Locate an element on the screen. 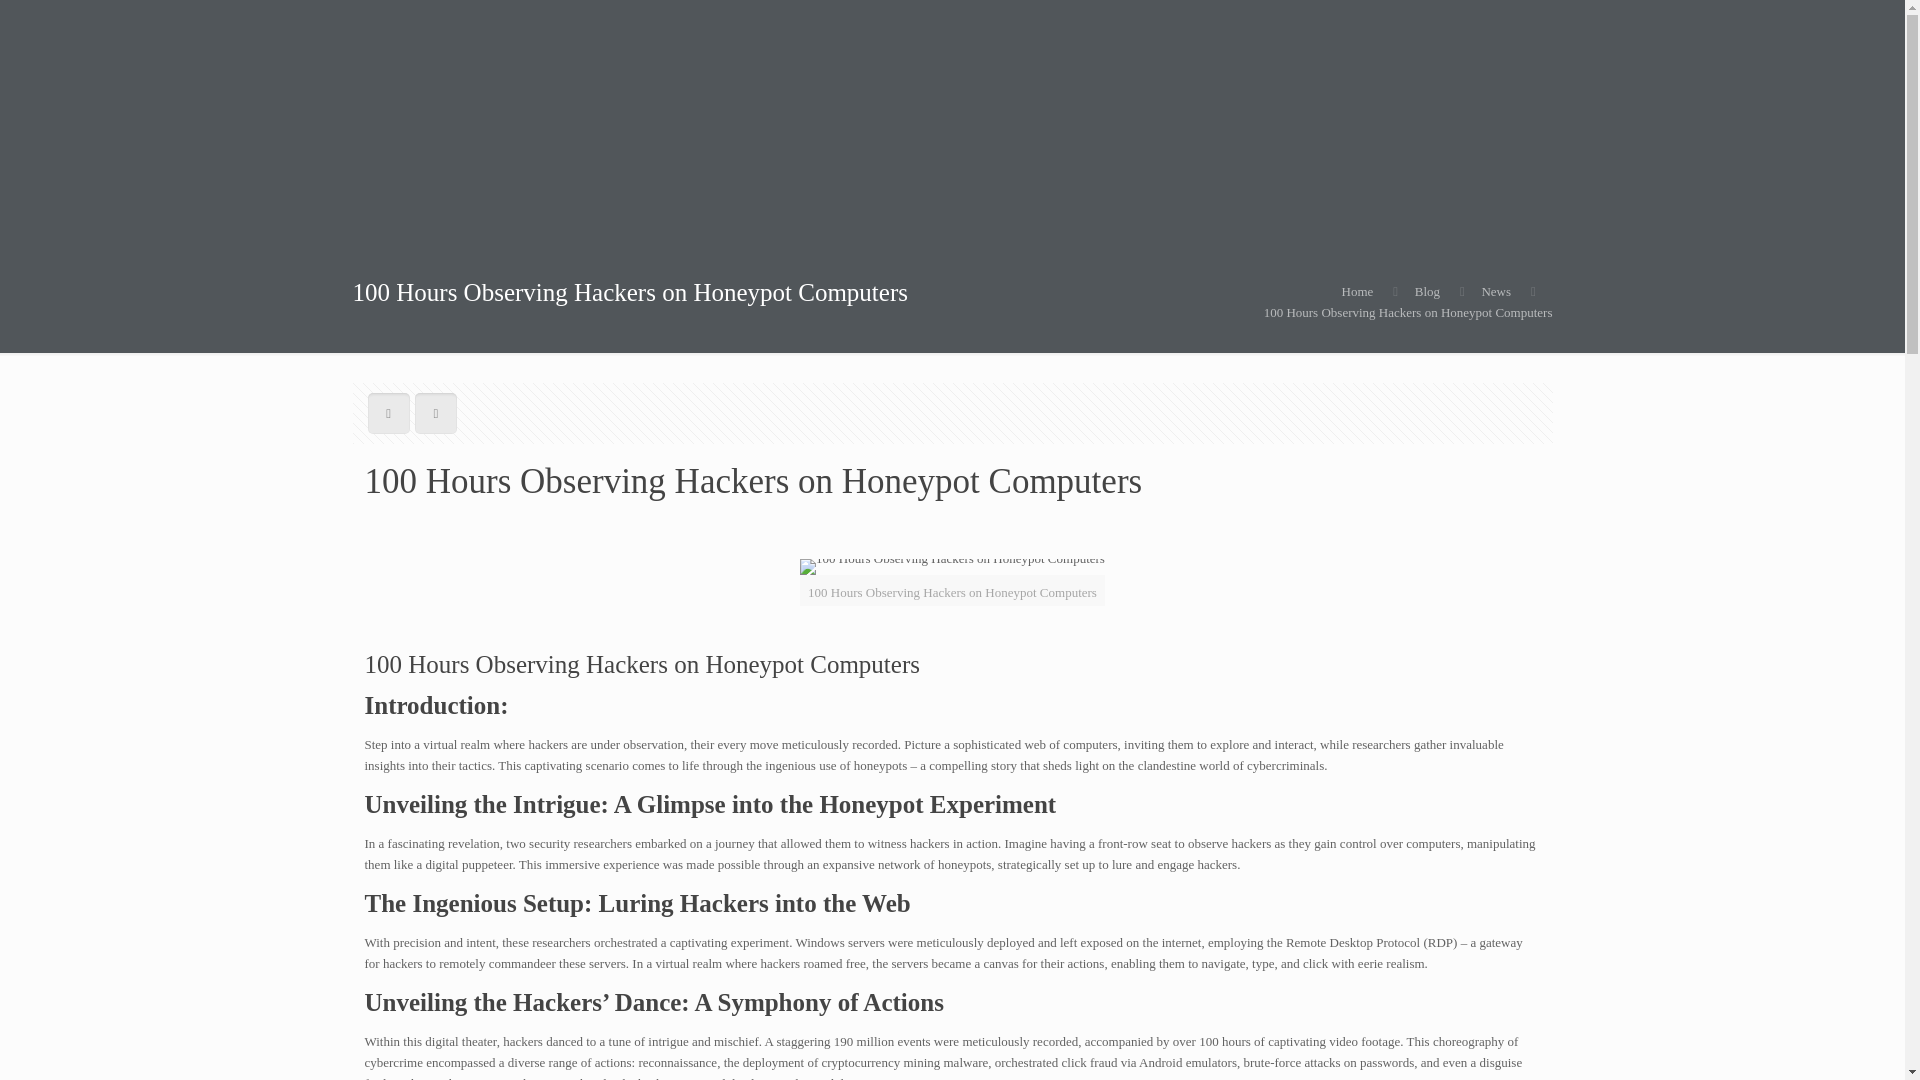 The width and height of the screenshot is (1920, 1080). News is located at coordinates (1496, 292).